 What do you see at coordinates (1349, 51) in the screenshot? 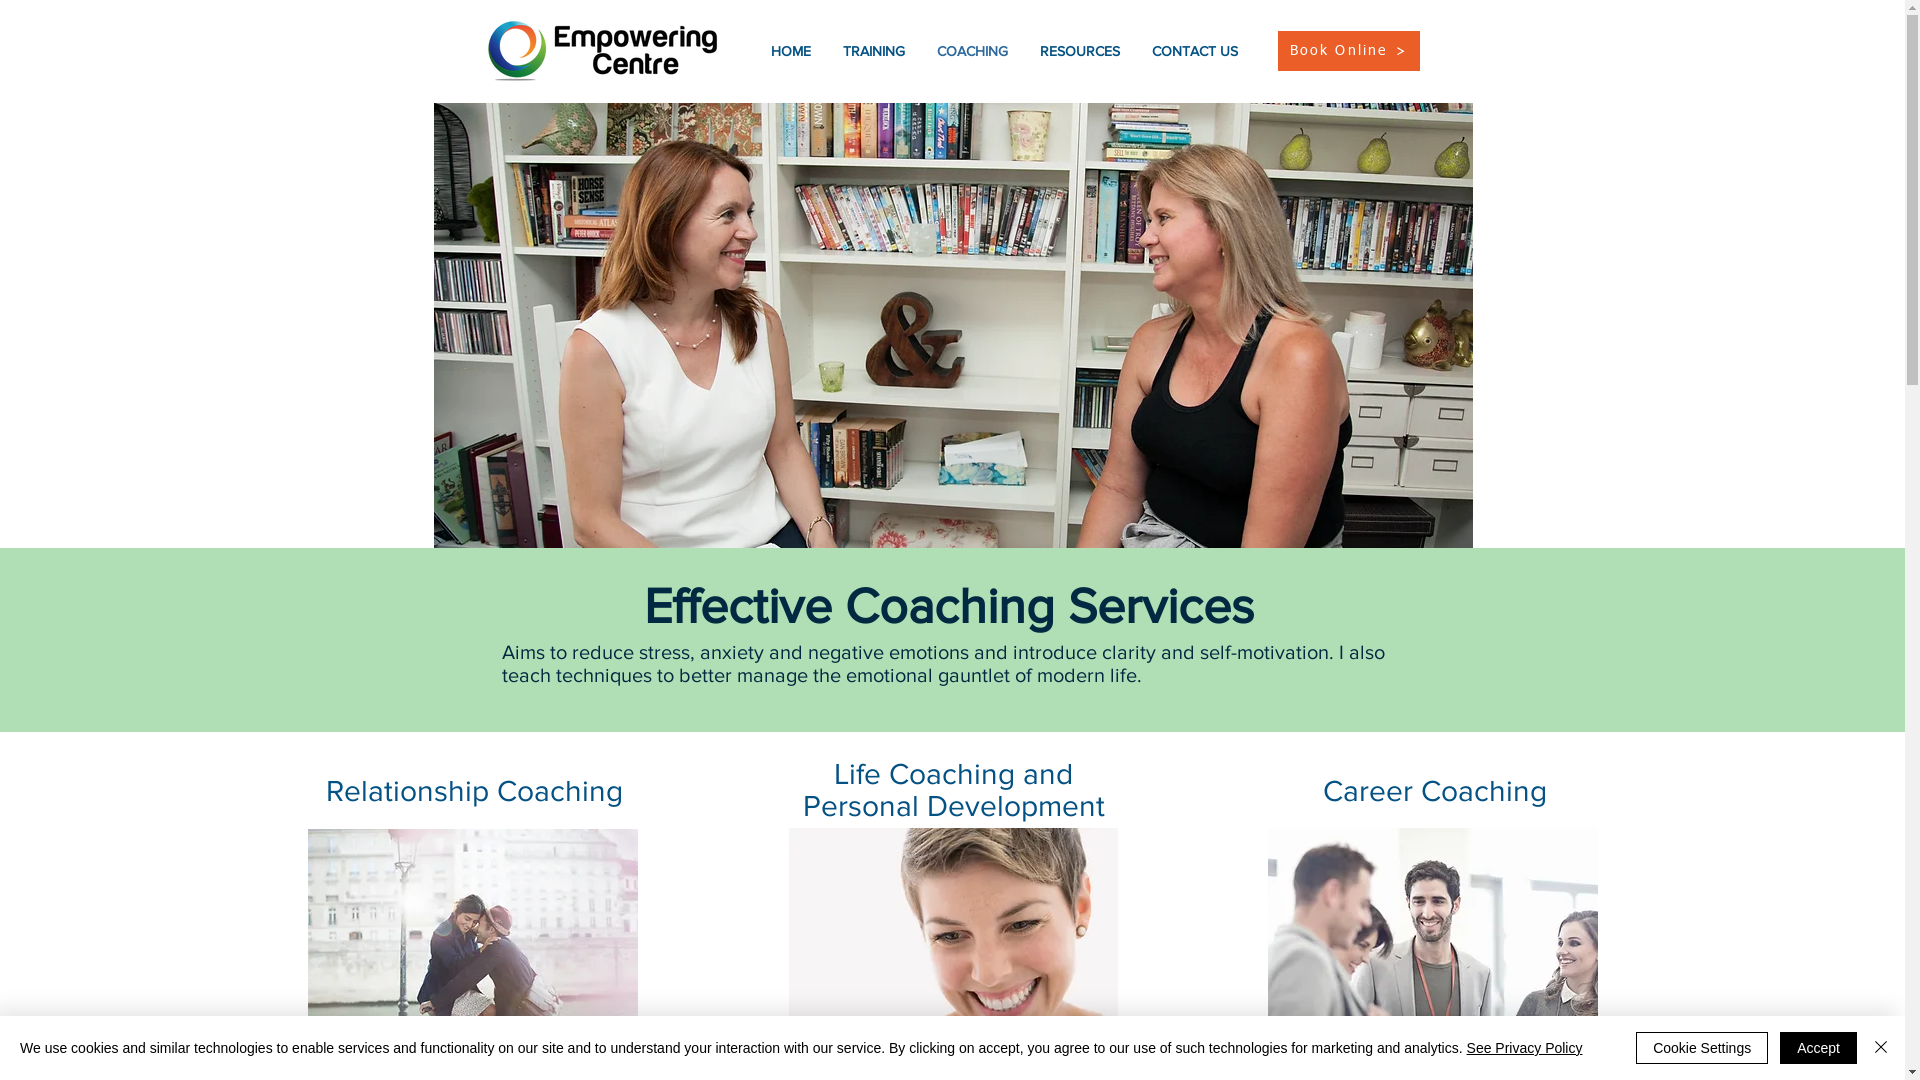
I see `Book Online` at bounding box center [1349, 51].